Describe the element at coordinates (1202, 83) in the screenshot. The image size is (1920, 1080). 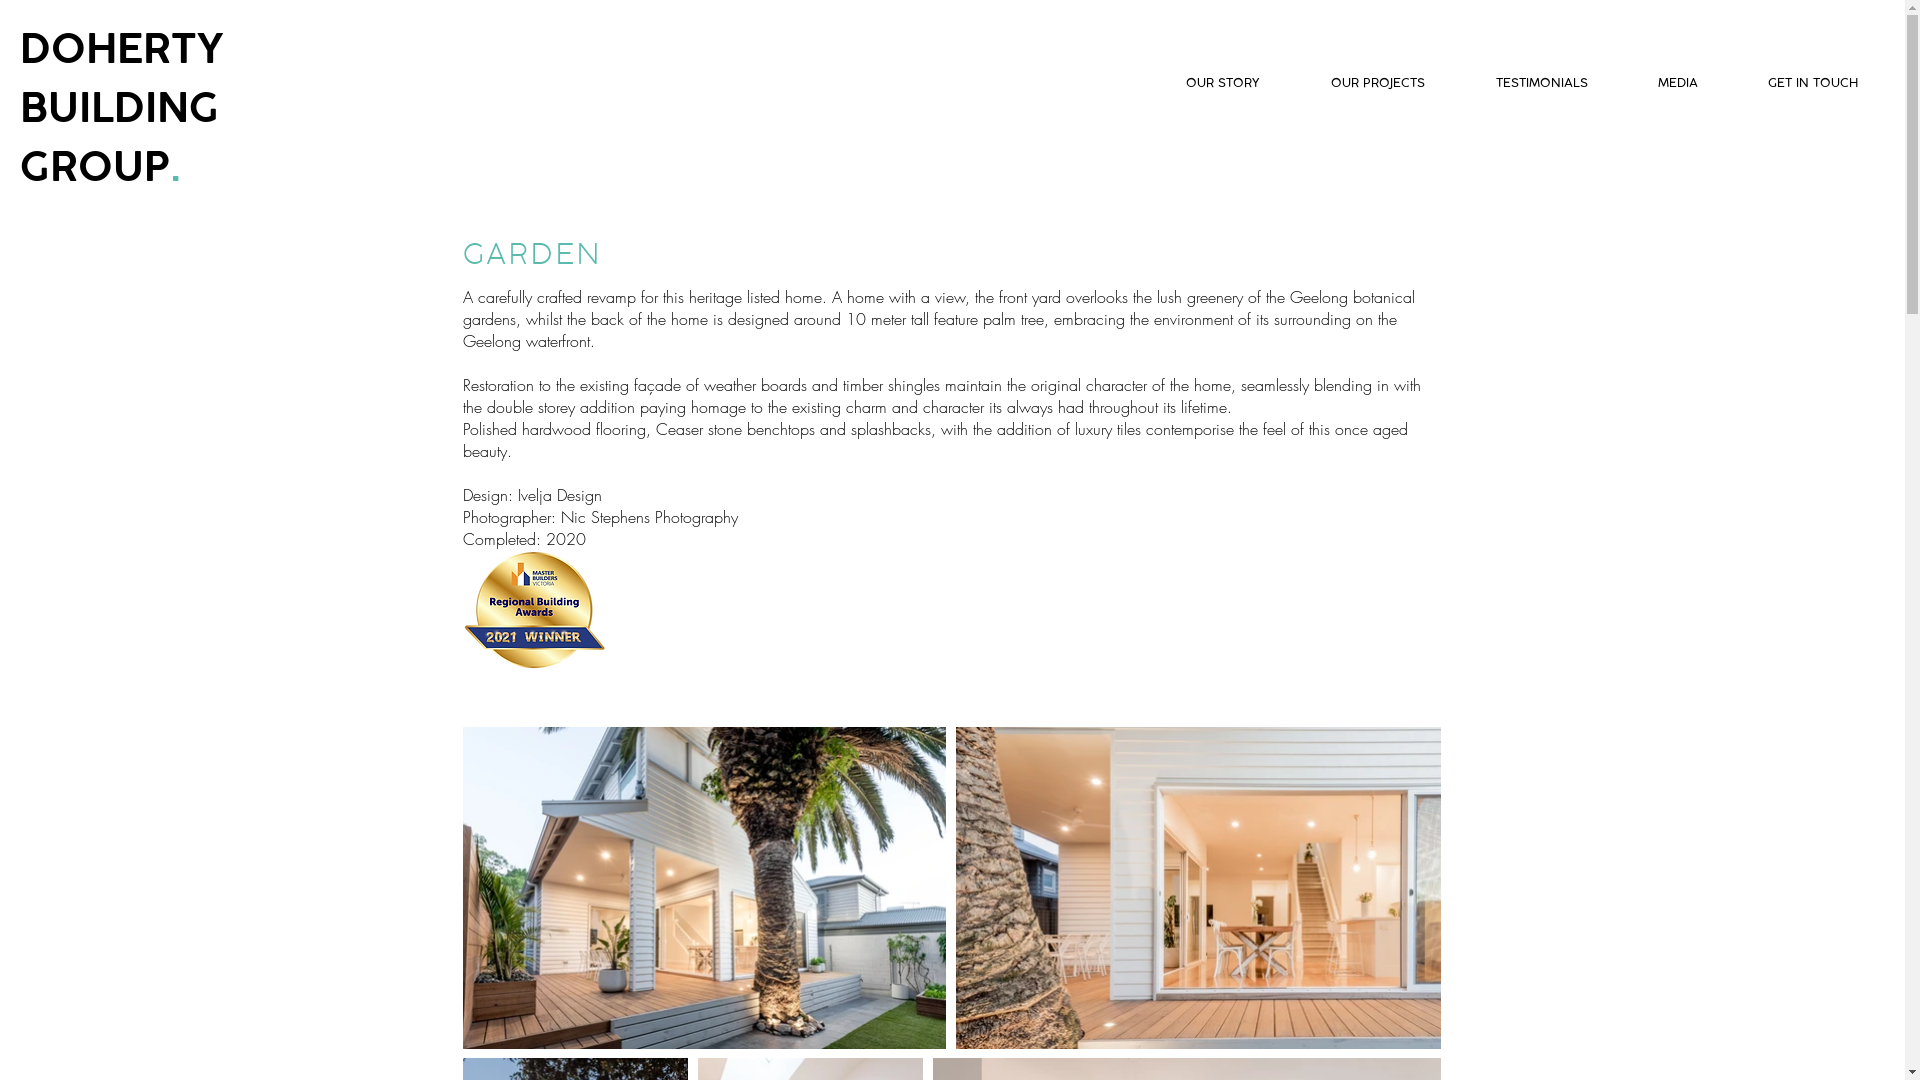
I see `OUR STORY` at that location.